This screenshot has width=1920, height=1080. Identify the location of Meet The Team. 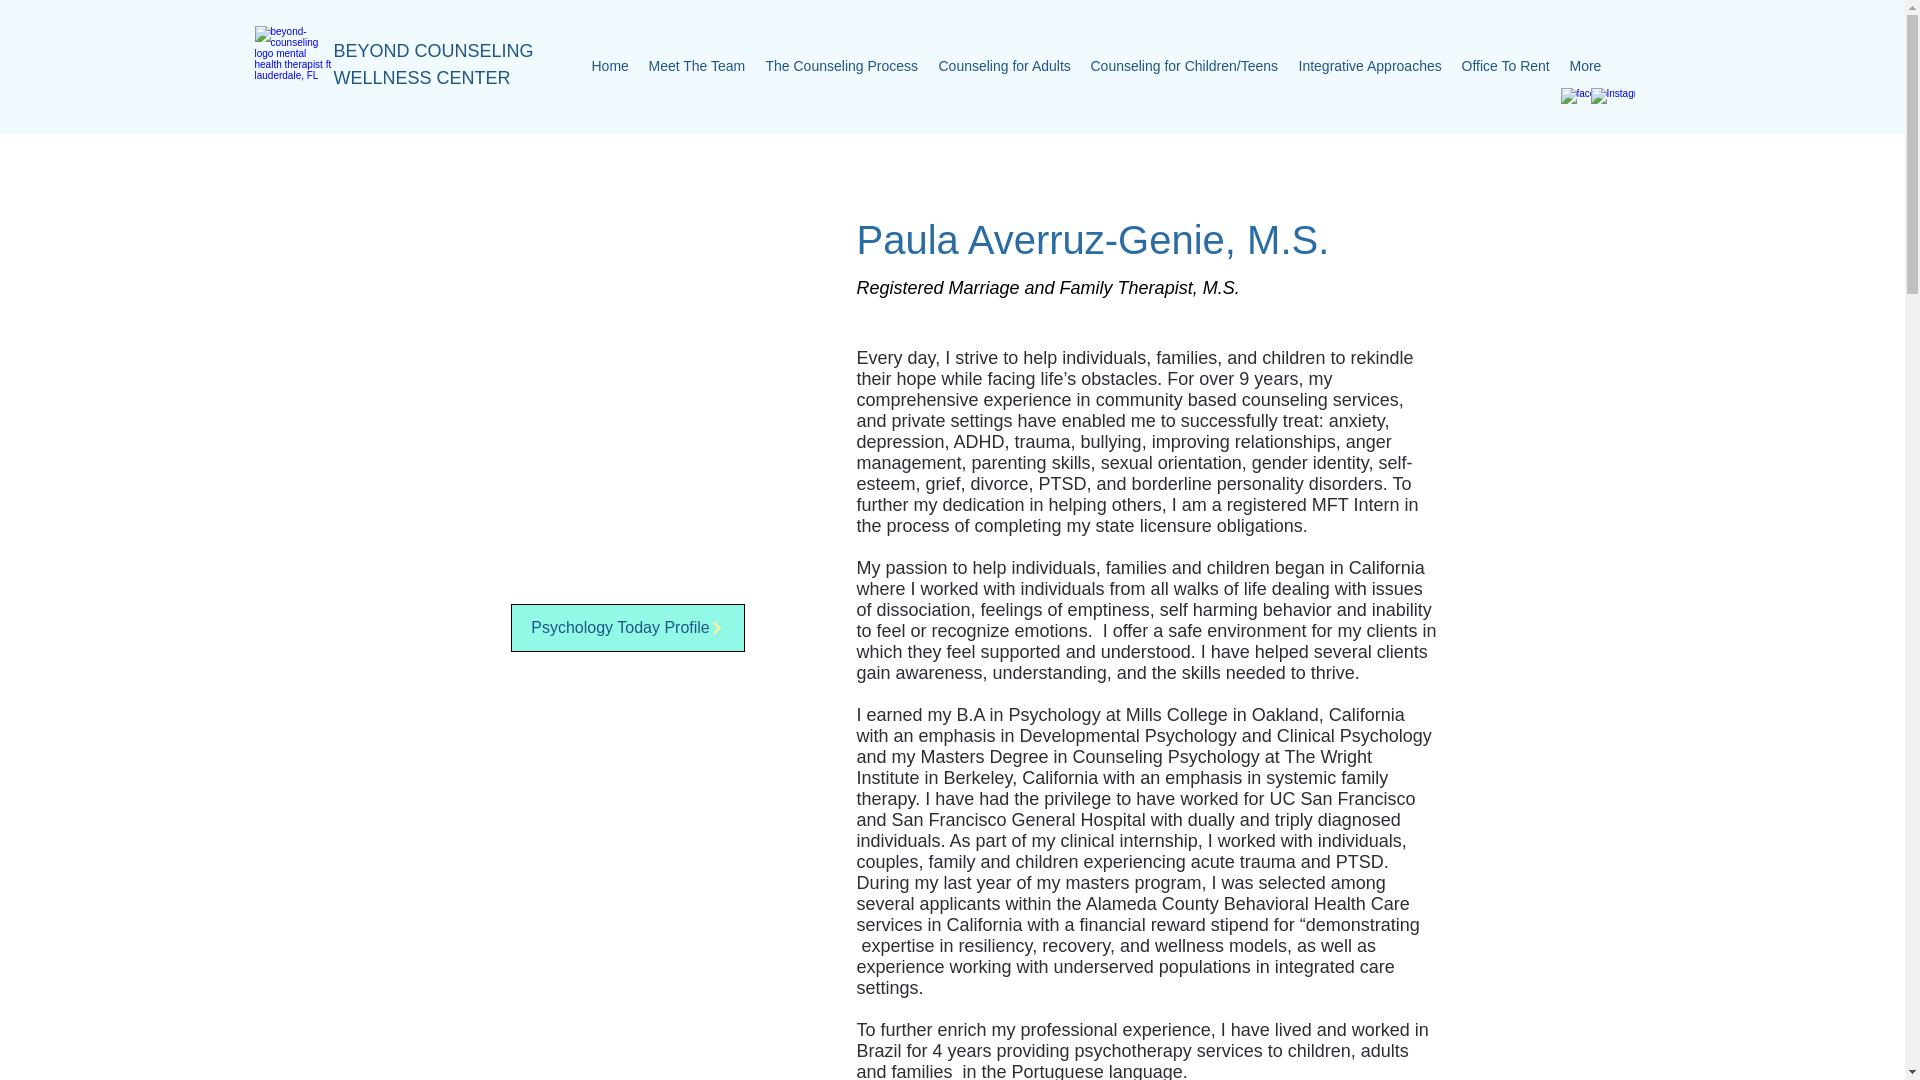
(696, 66).